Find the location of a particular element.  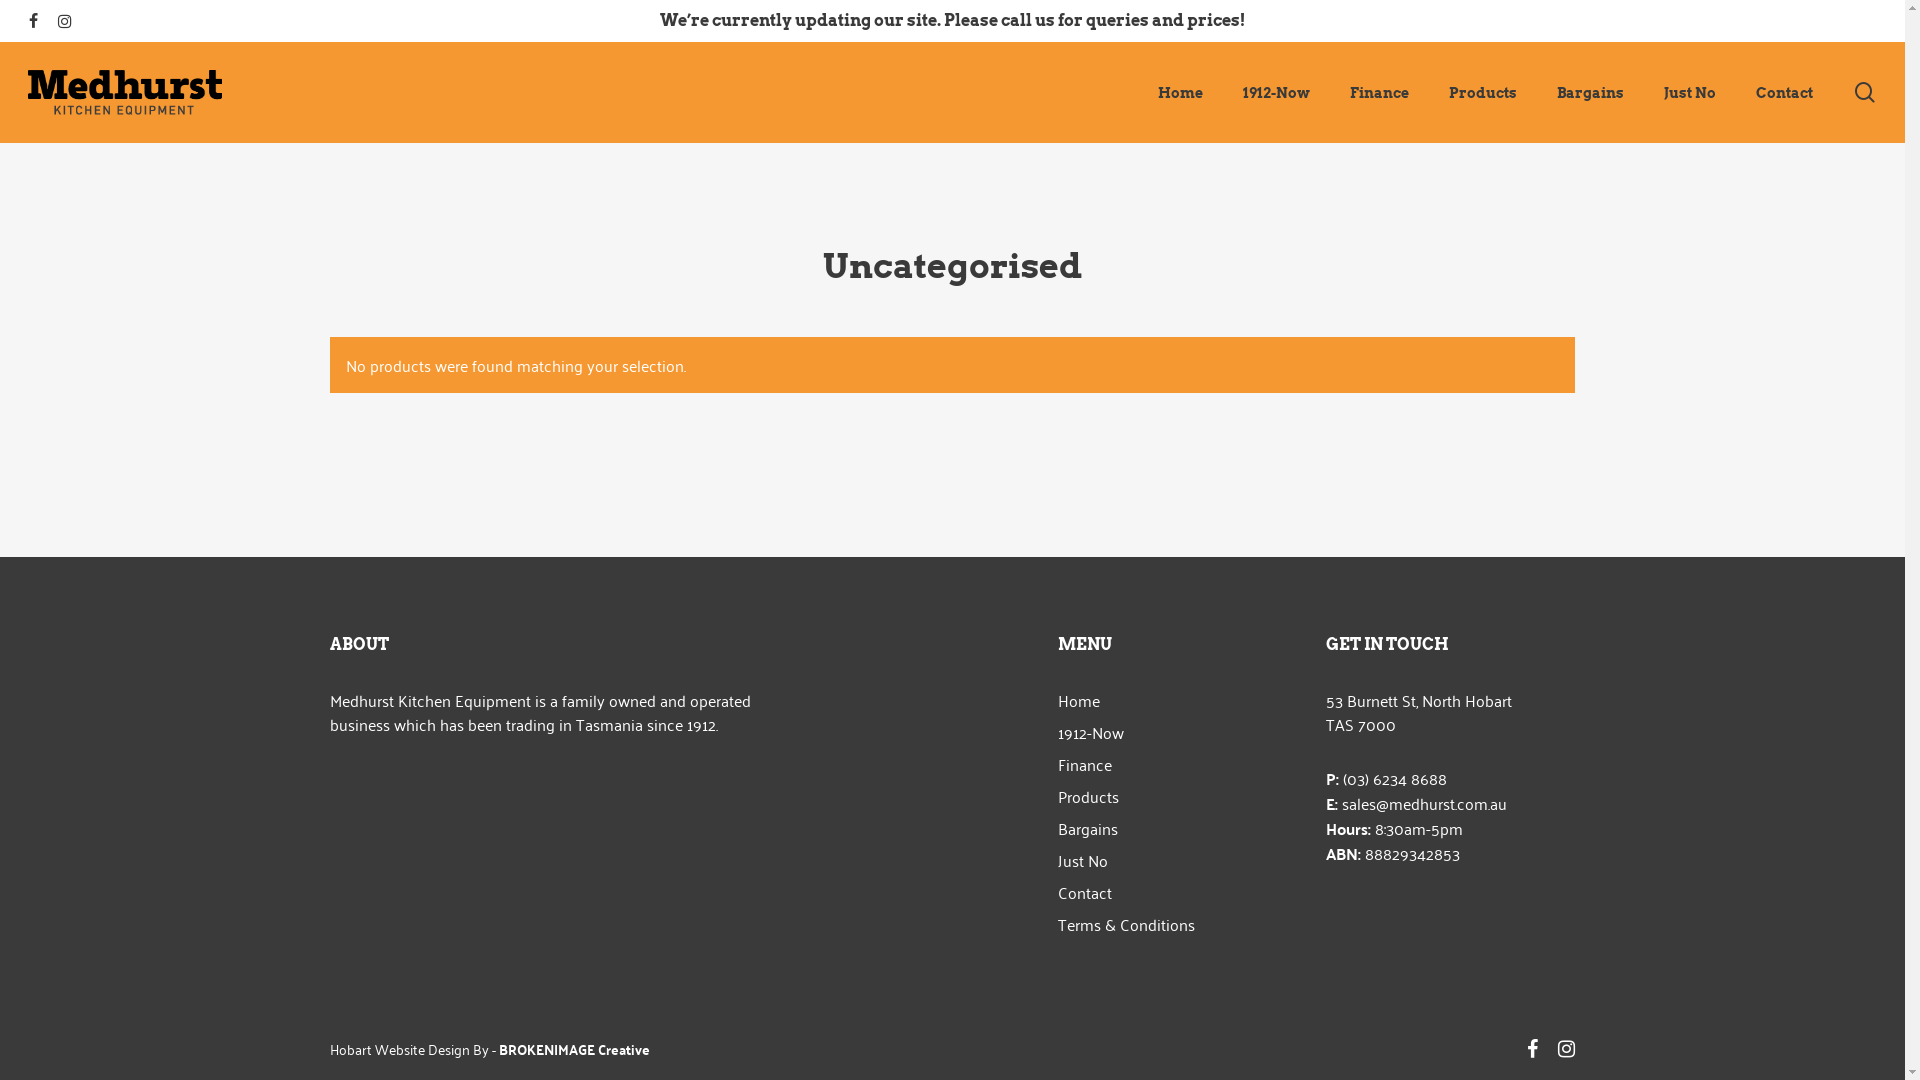

1912-Now is located at coordinates (1276, 93).